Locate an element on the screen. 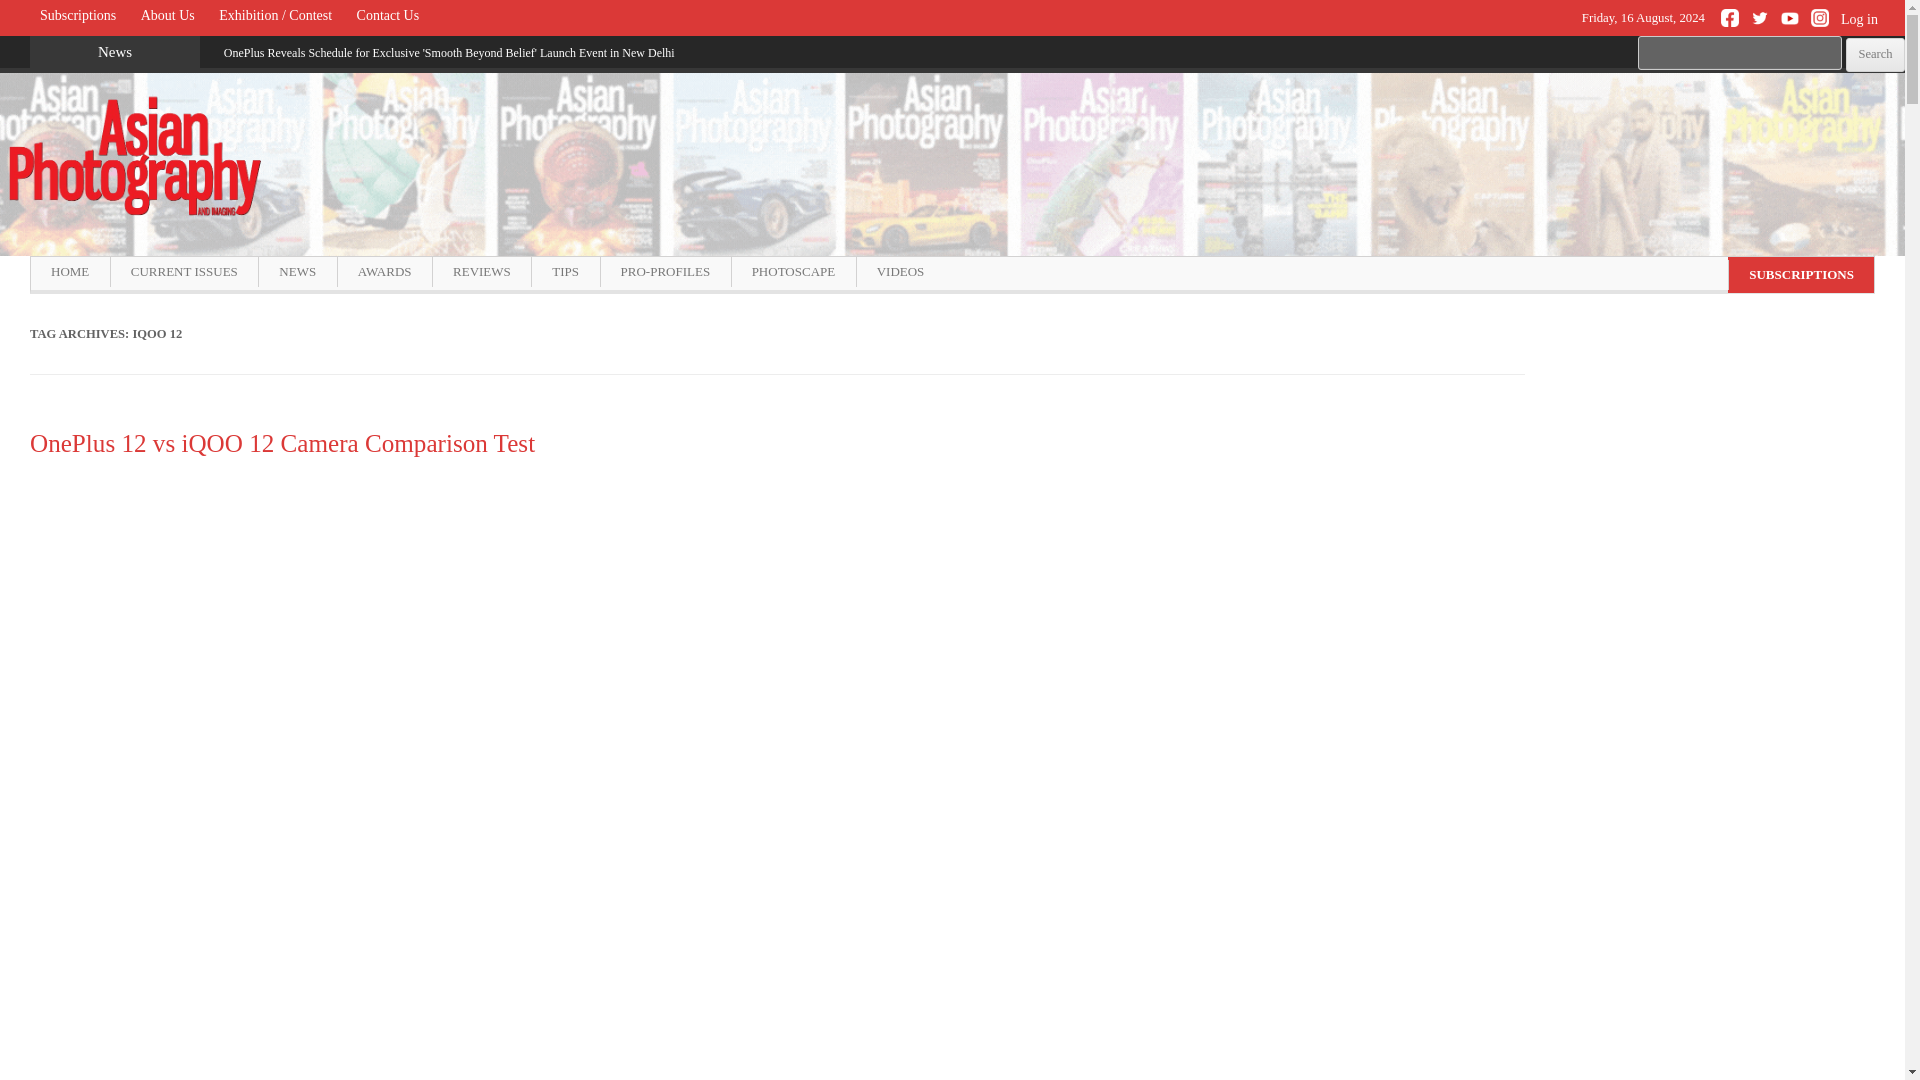 Image resolution: width=1920 pixels, height=1080 pixels. AWARDS is located at coordinates (384, 272).